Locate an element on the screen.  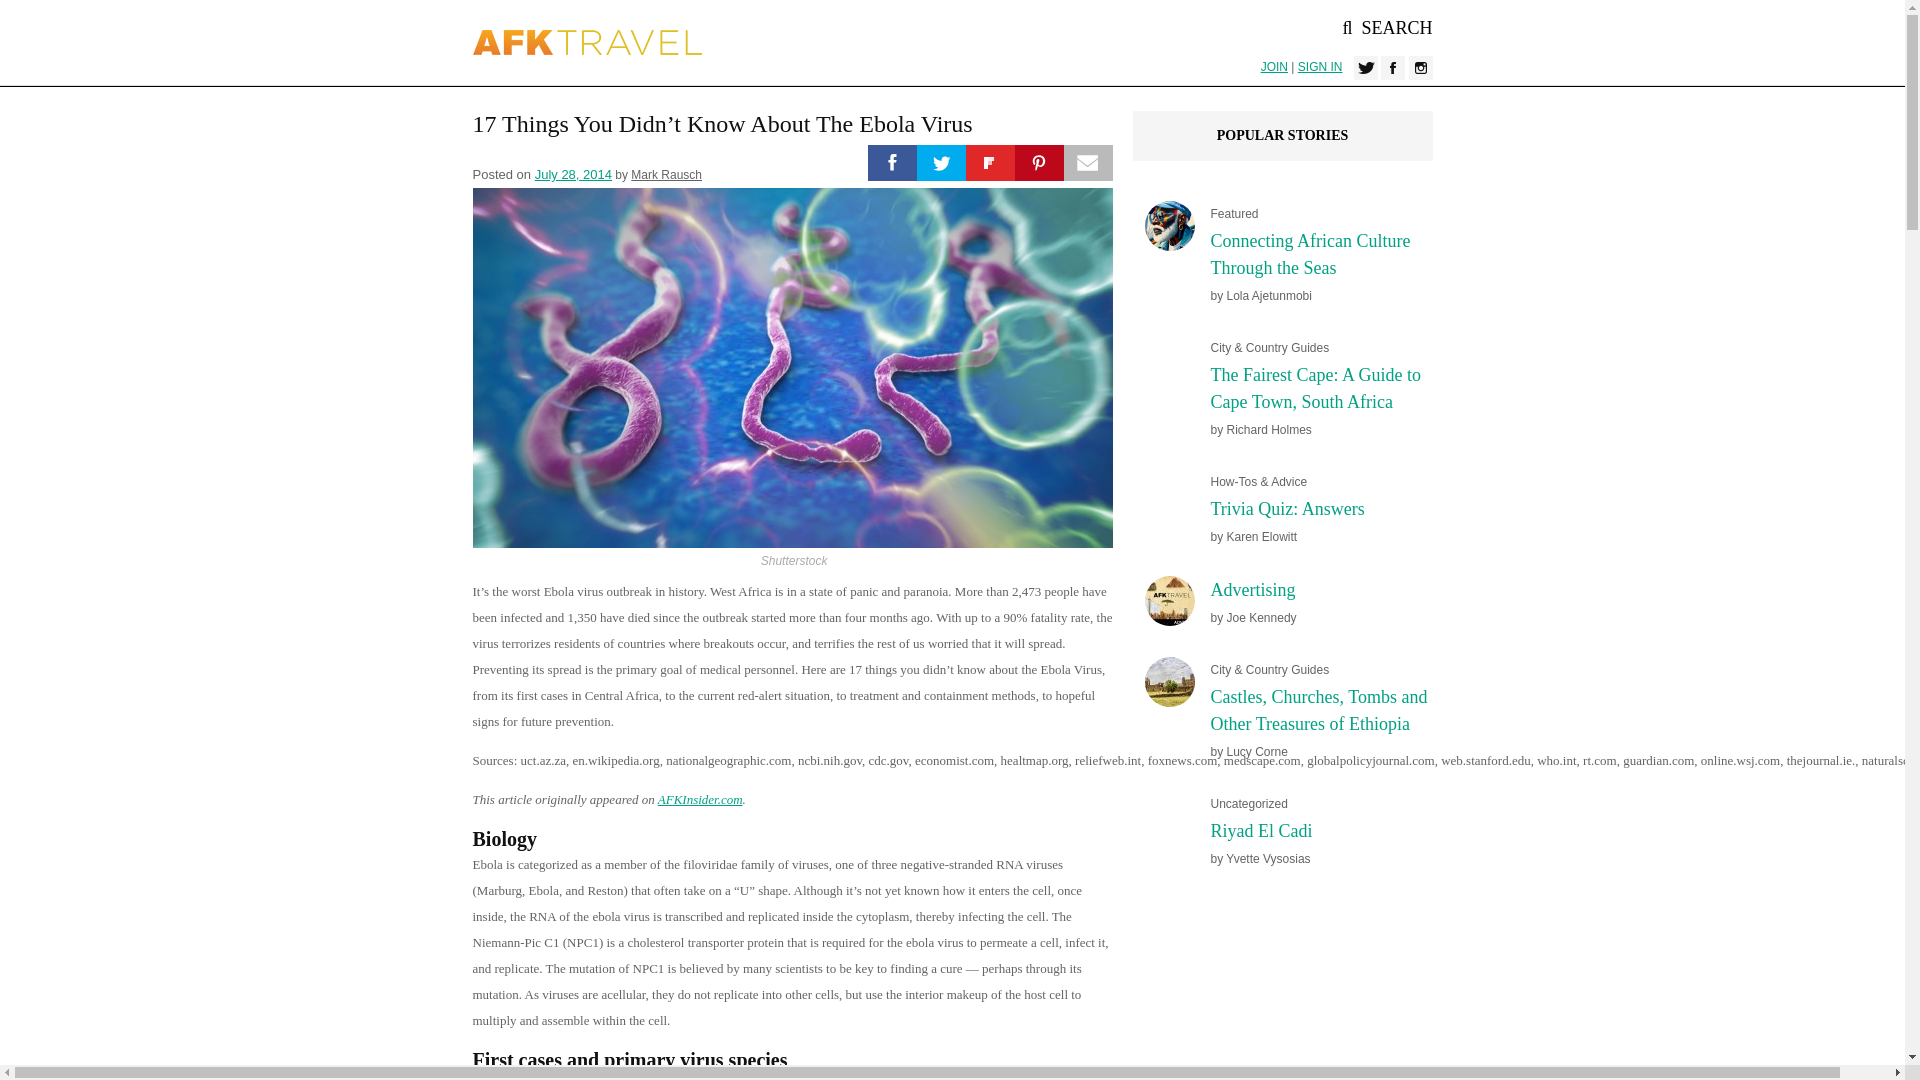
The Fairest Cape: A Guide to Cape Town, South Africa is located at coordinates (1314, 388).